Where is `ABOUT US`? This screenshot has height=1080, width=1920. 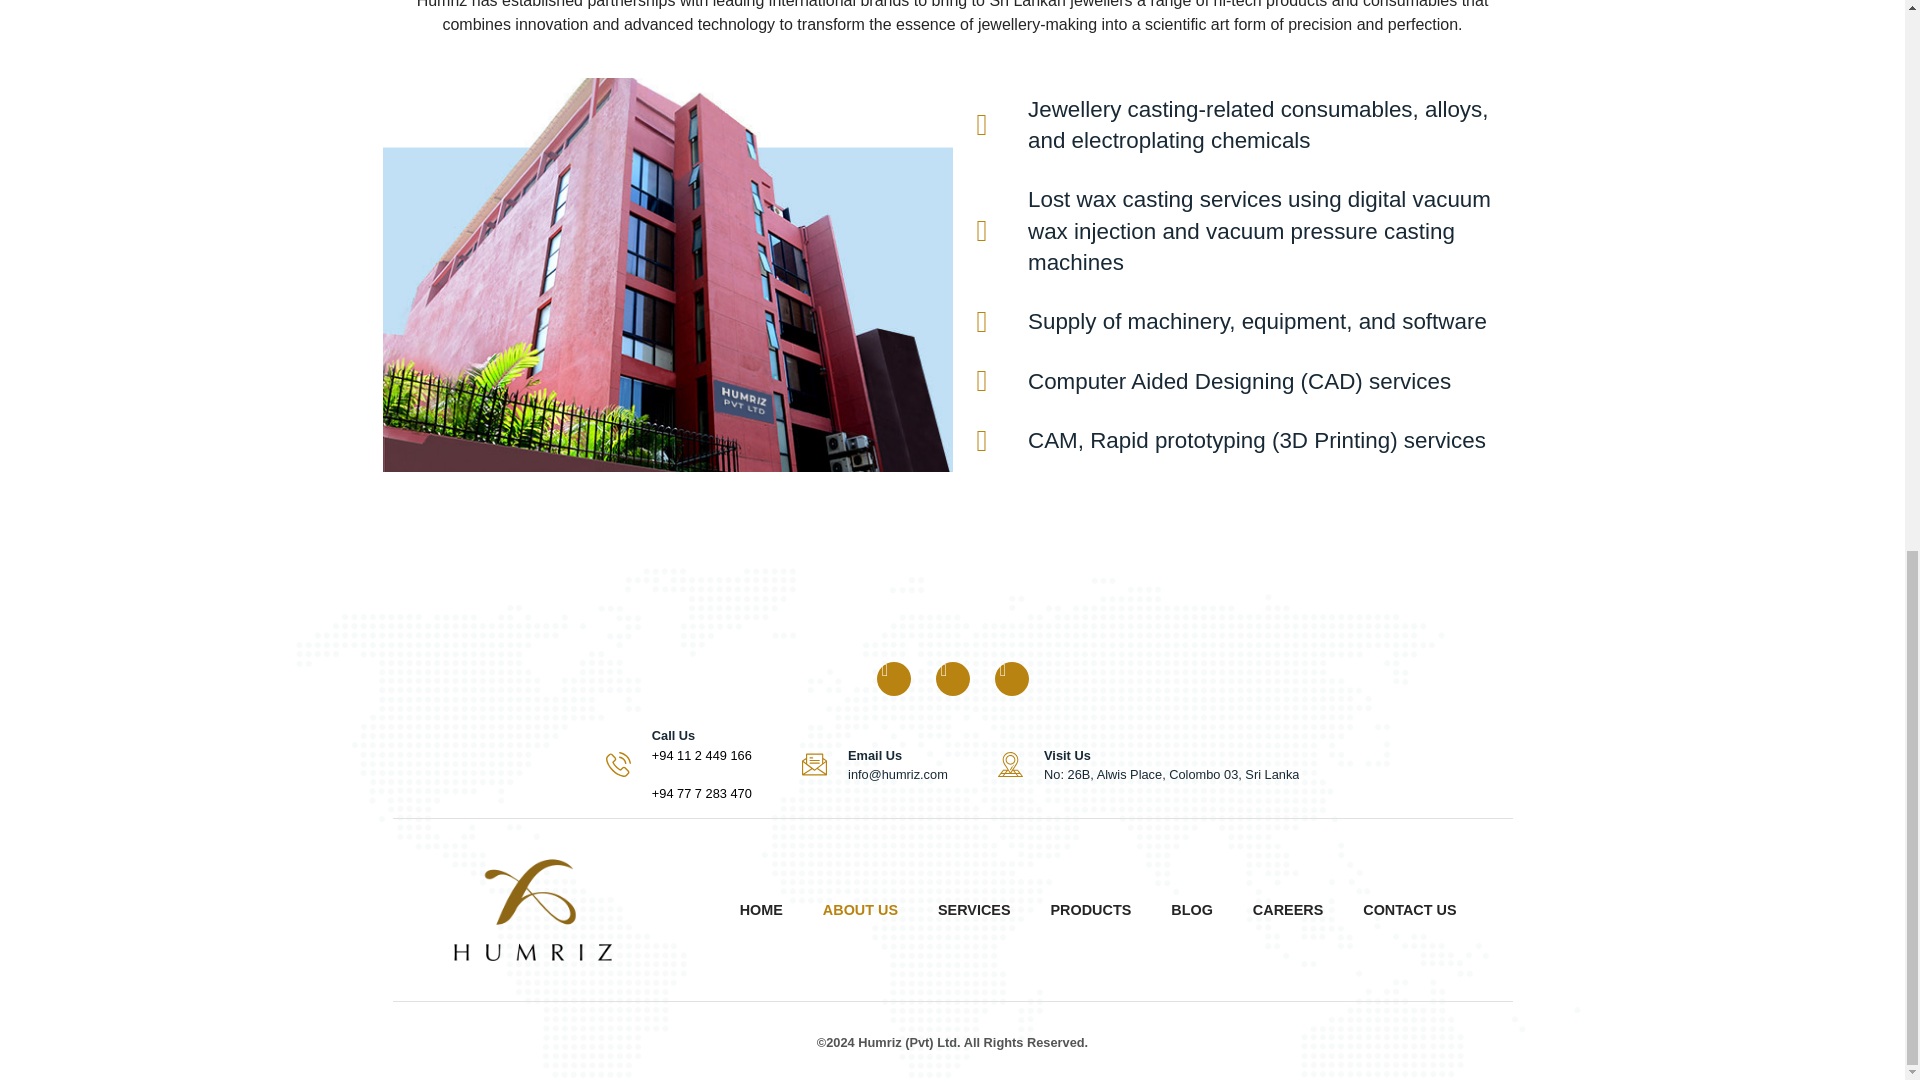
ABOUT US is located at coordinates (860, 910).